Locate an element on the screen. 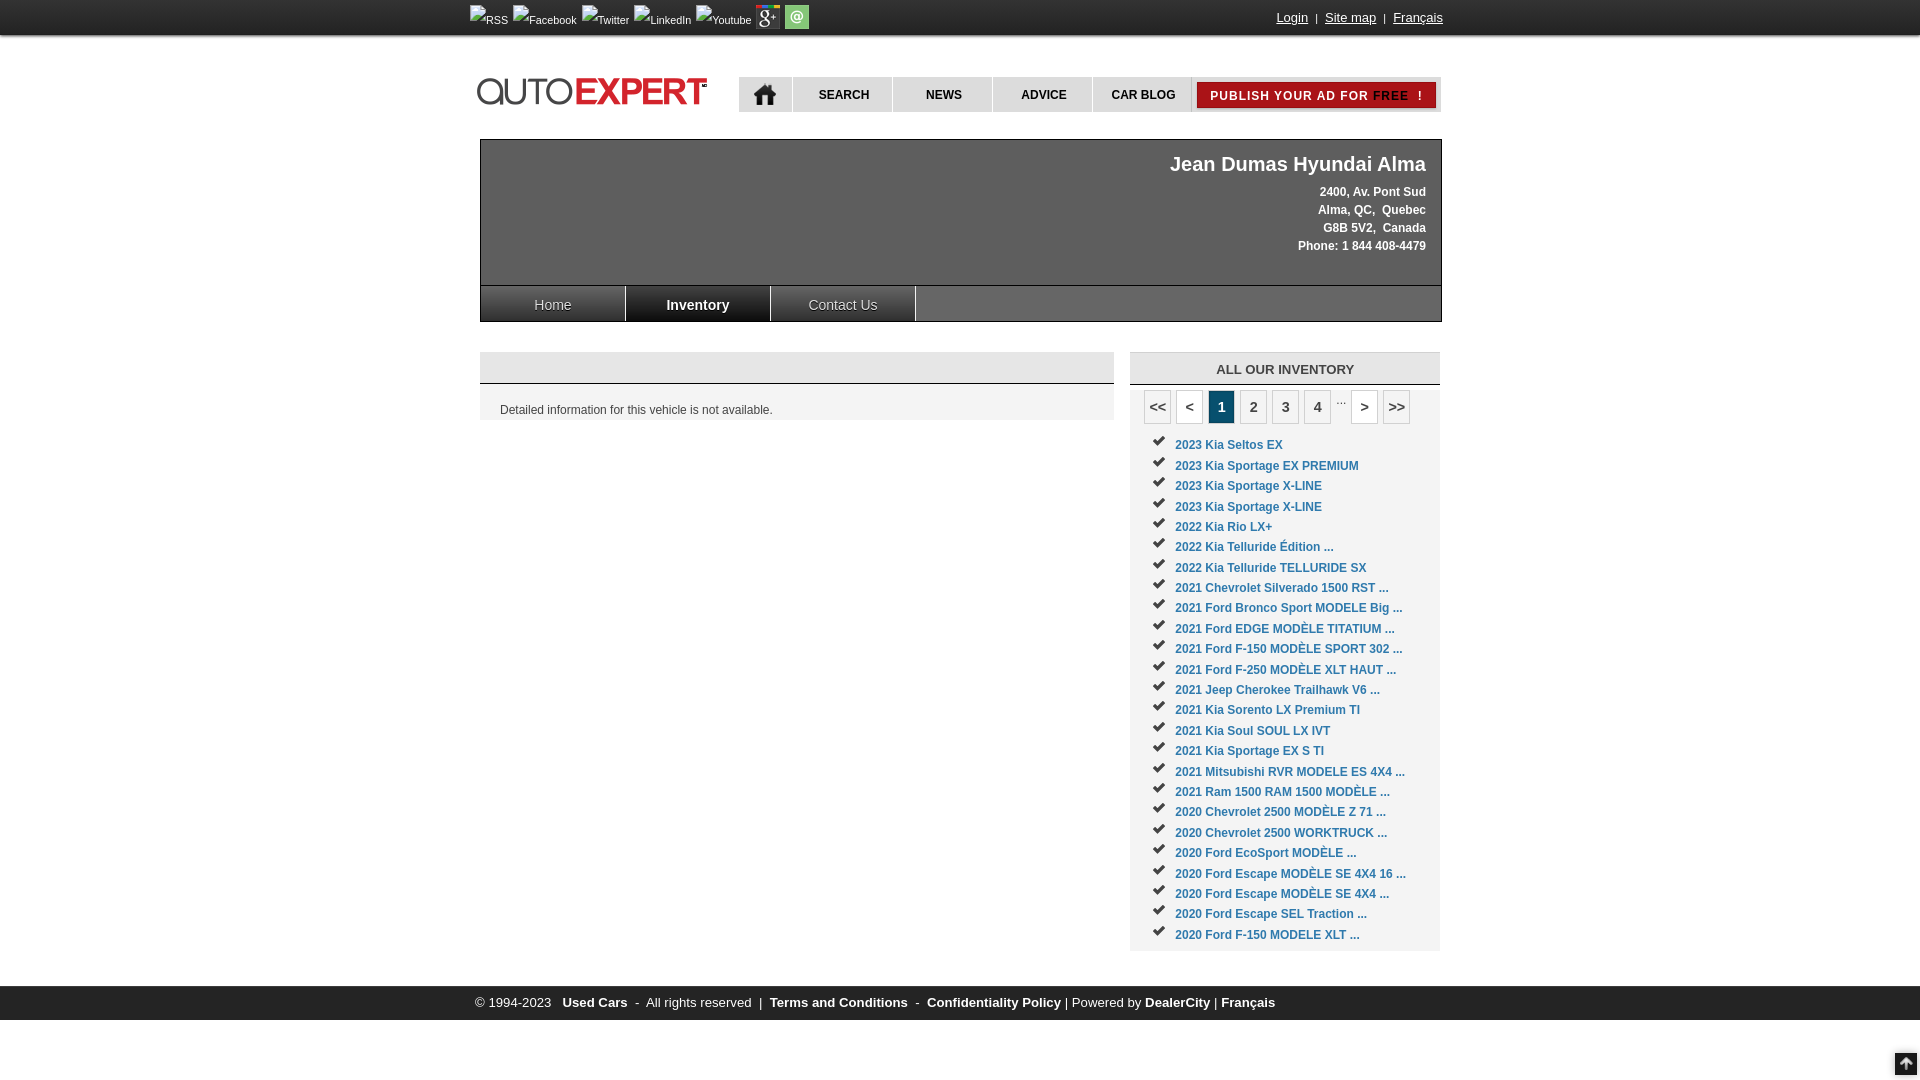 This screenshot has height=1080, width=1920. Used Cars is located at coordinates (594, 1002).